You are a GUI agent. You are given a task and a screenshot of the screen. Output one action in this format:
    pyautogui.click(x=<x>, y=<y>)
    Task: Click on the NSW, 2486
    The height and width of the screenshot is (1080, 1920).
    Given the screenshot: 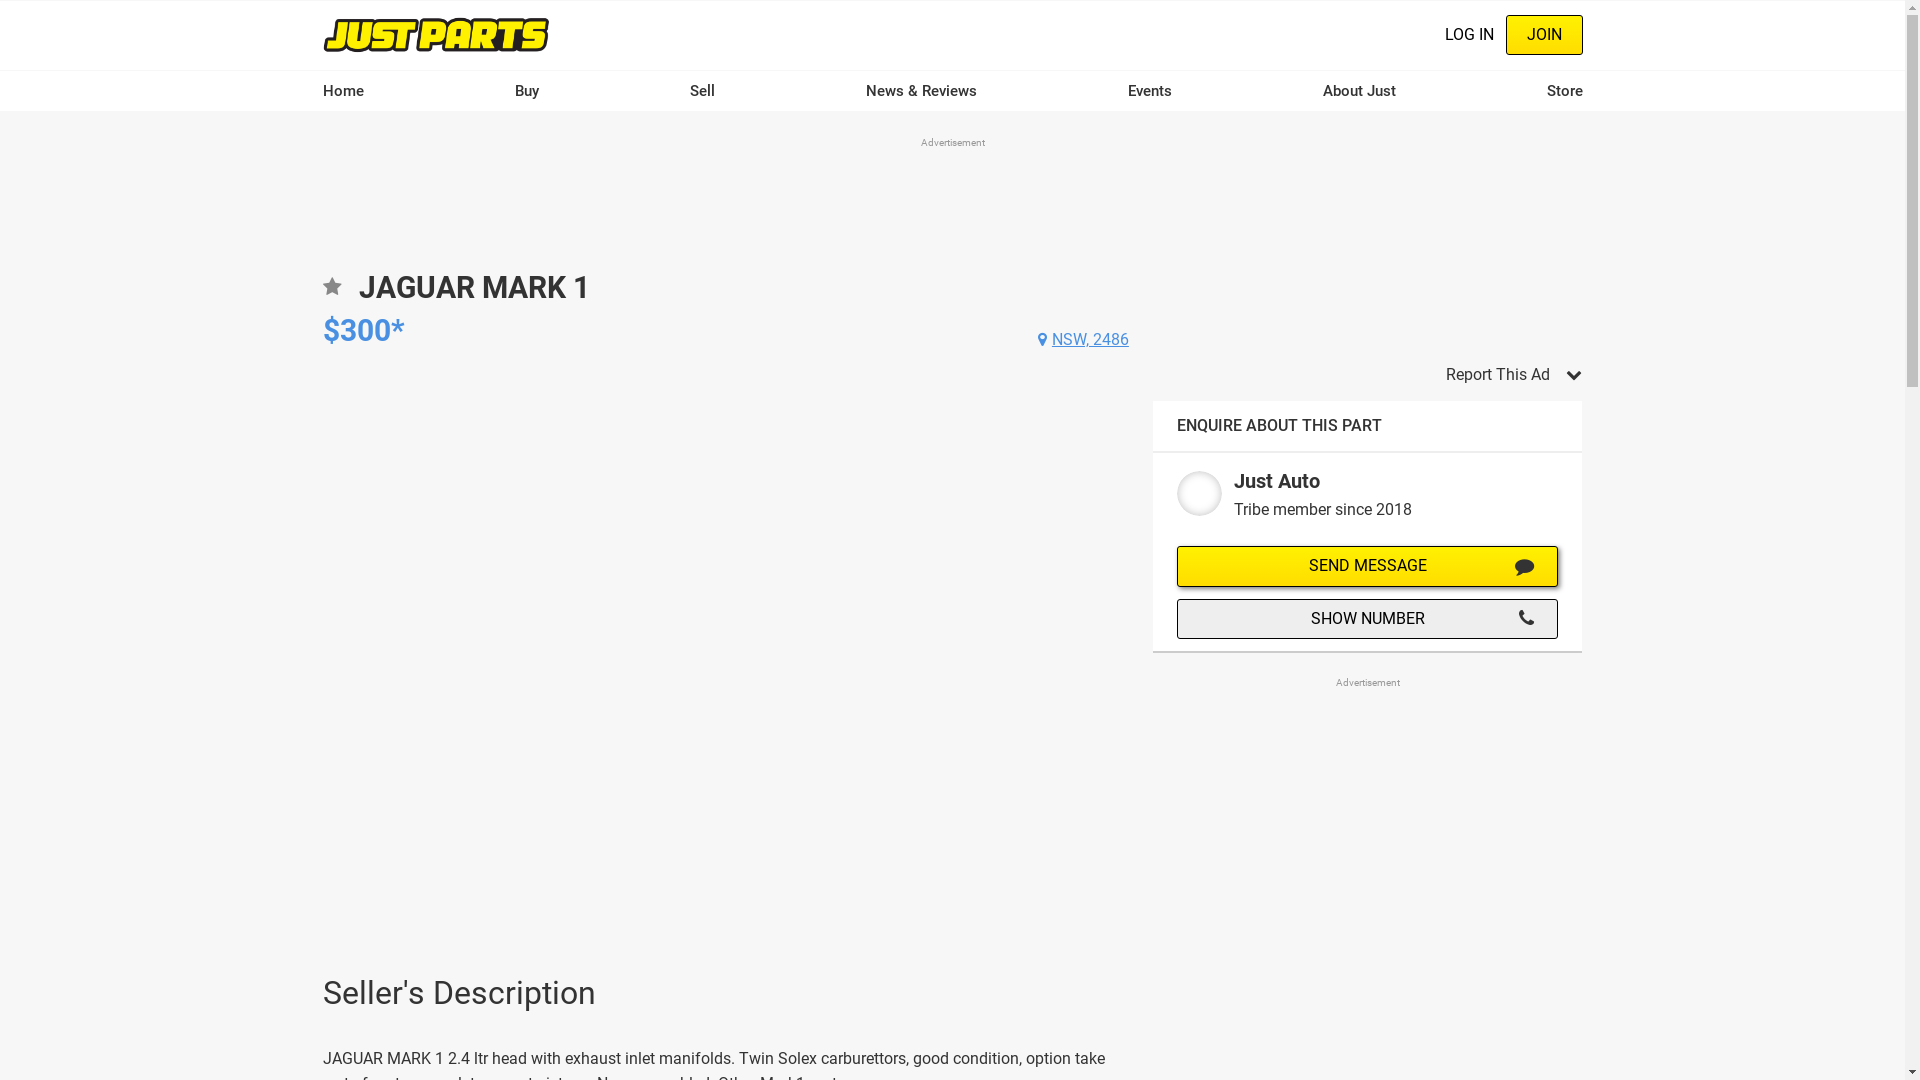 What is the action you would take?
    pyautogui.click(x=1084, y=340)
    